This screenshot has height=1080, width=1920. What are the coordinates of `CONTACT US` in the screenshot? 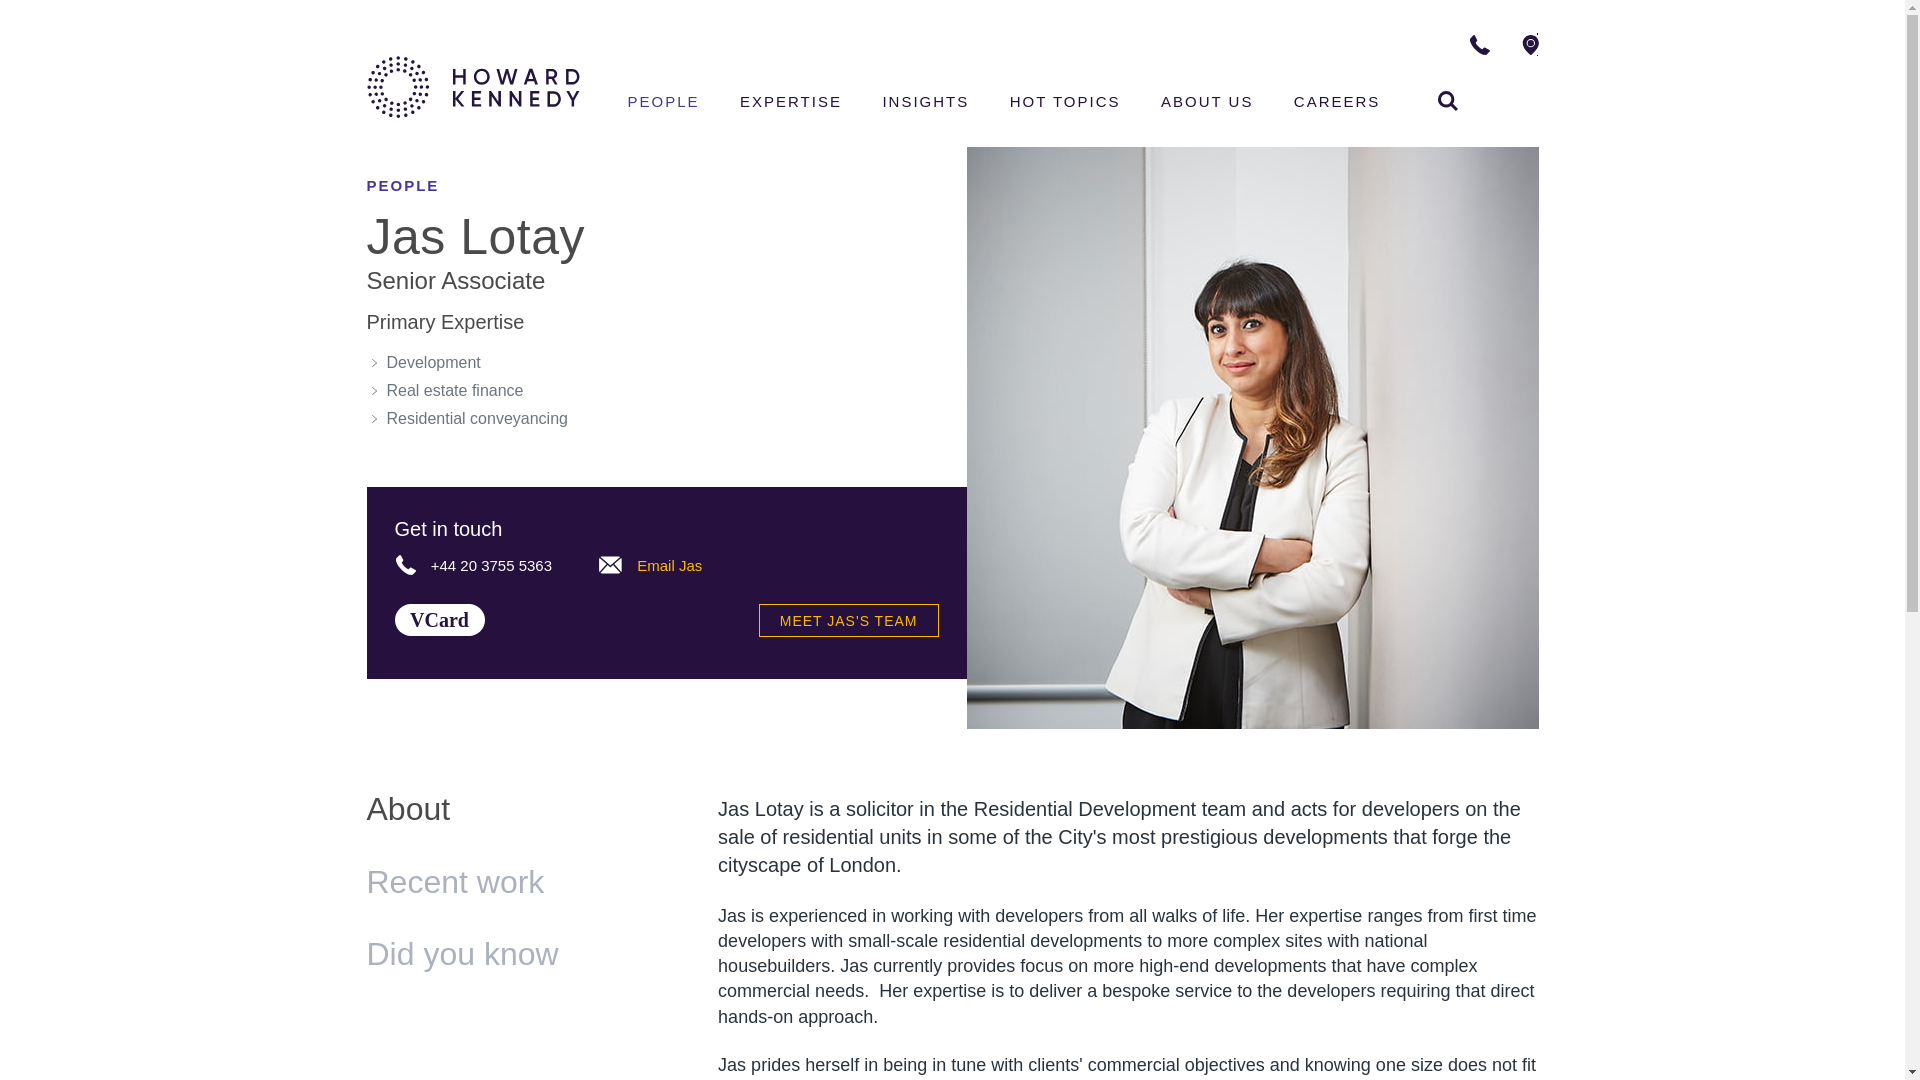 It's located at (610, 564).